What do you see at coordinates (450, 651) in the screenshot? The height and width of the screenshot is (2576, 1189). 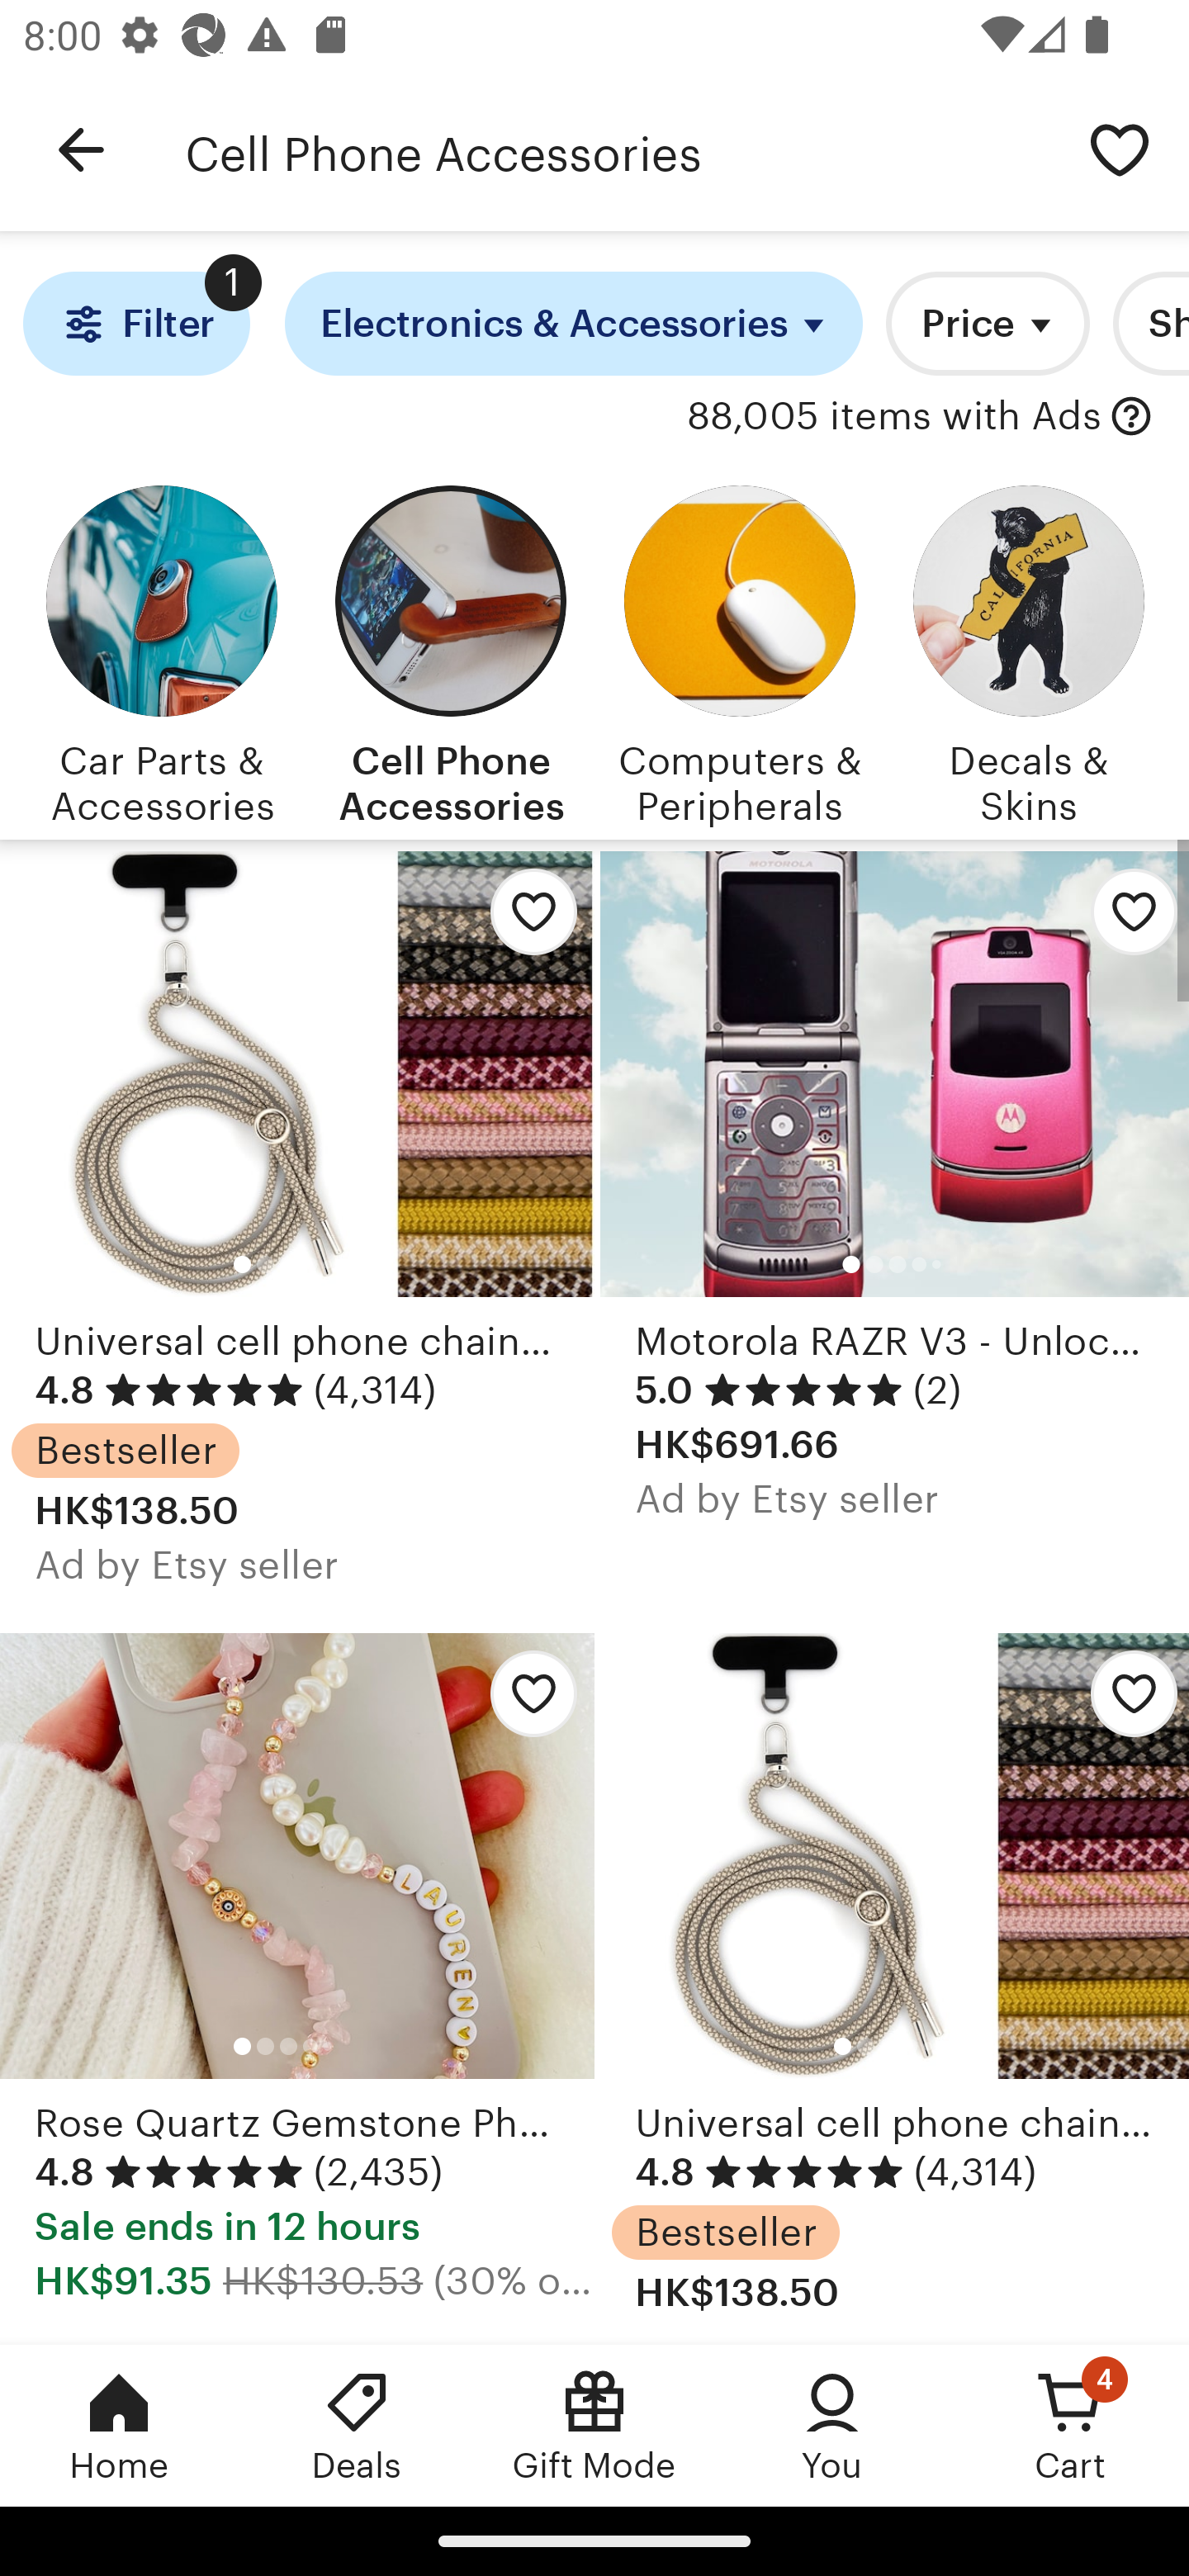 I see `Cell Phone Accessories` at bounding box center [450, 651].